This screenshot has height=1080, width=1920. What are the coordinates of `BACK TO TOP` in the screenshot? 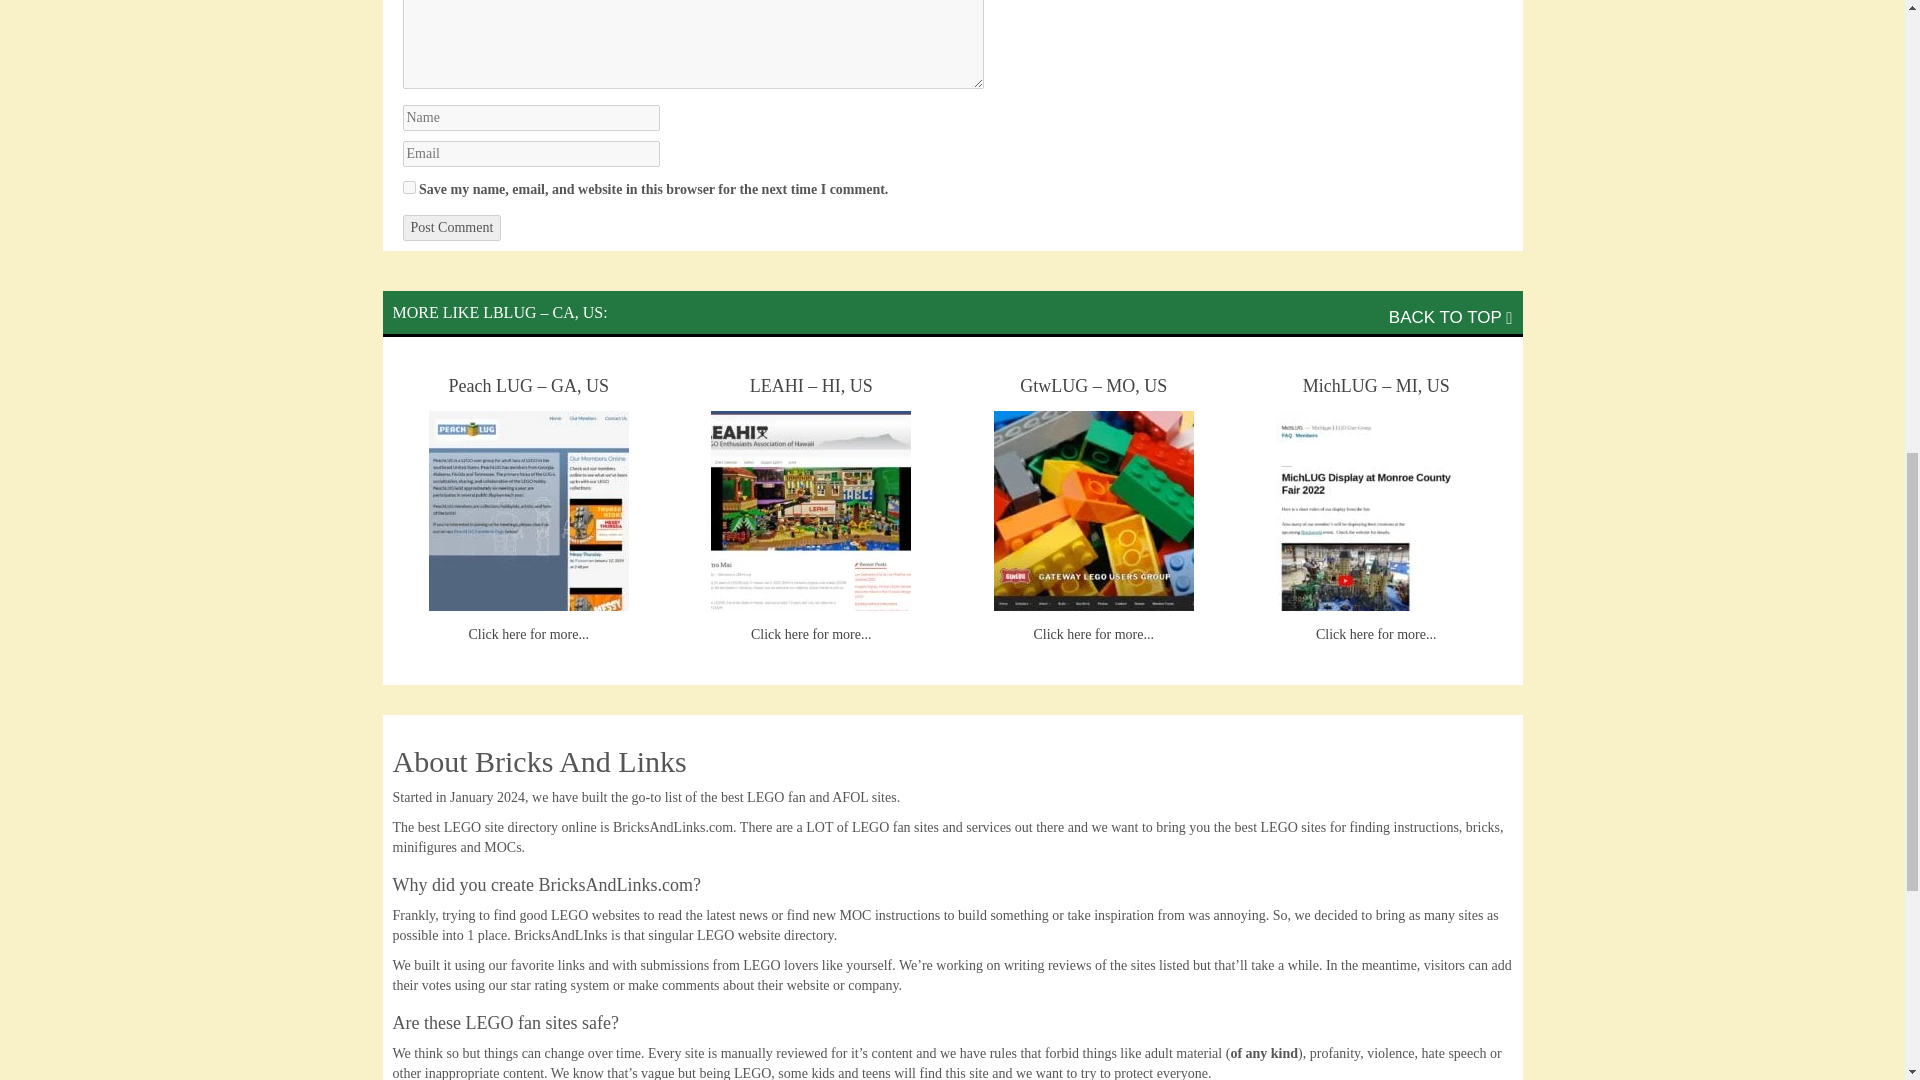 It's located at (1450, 317).